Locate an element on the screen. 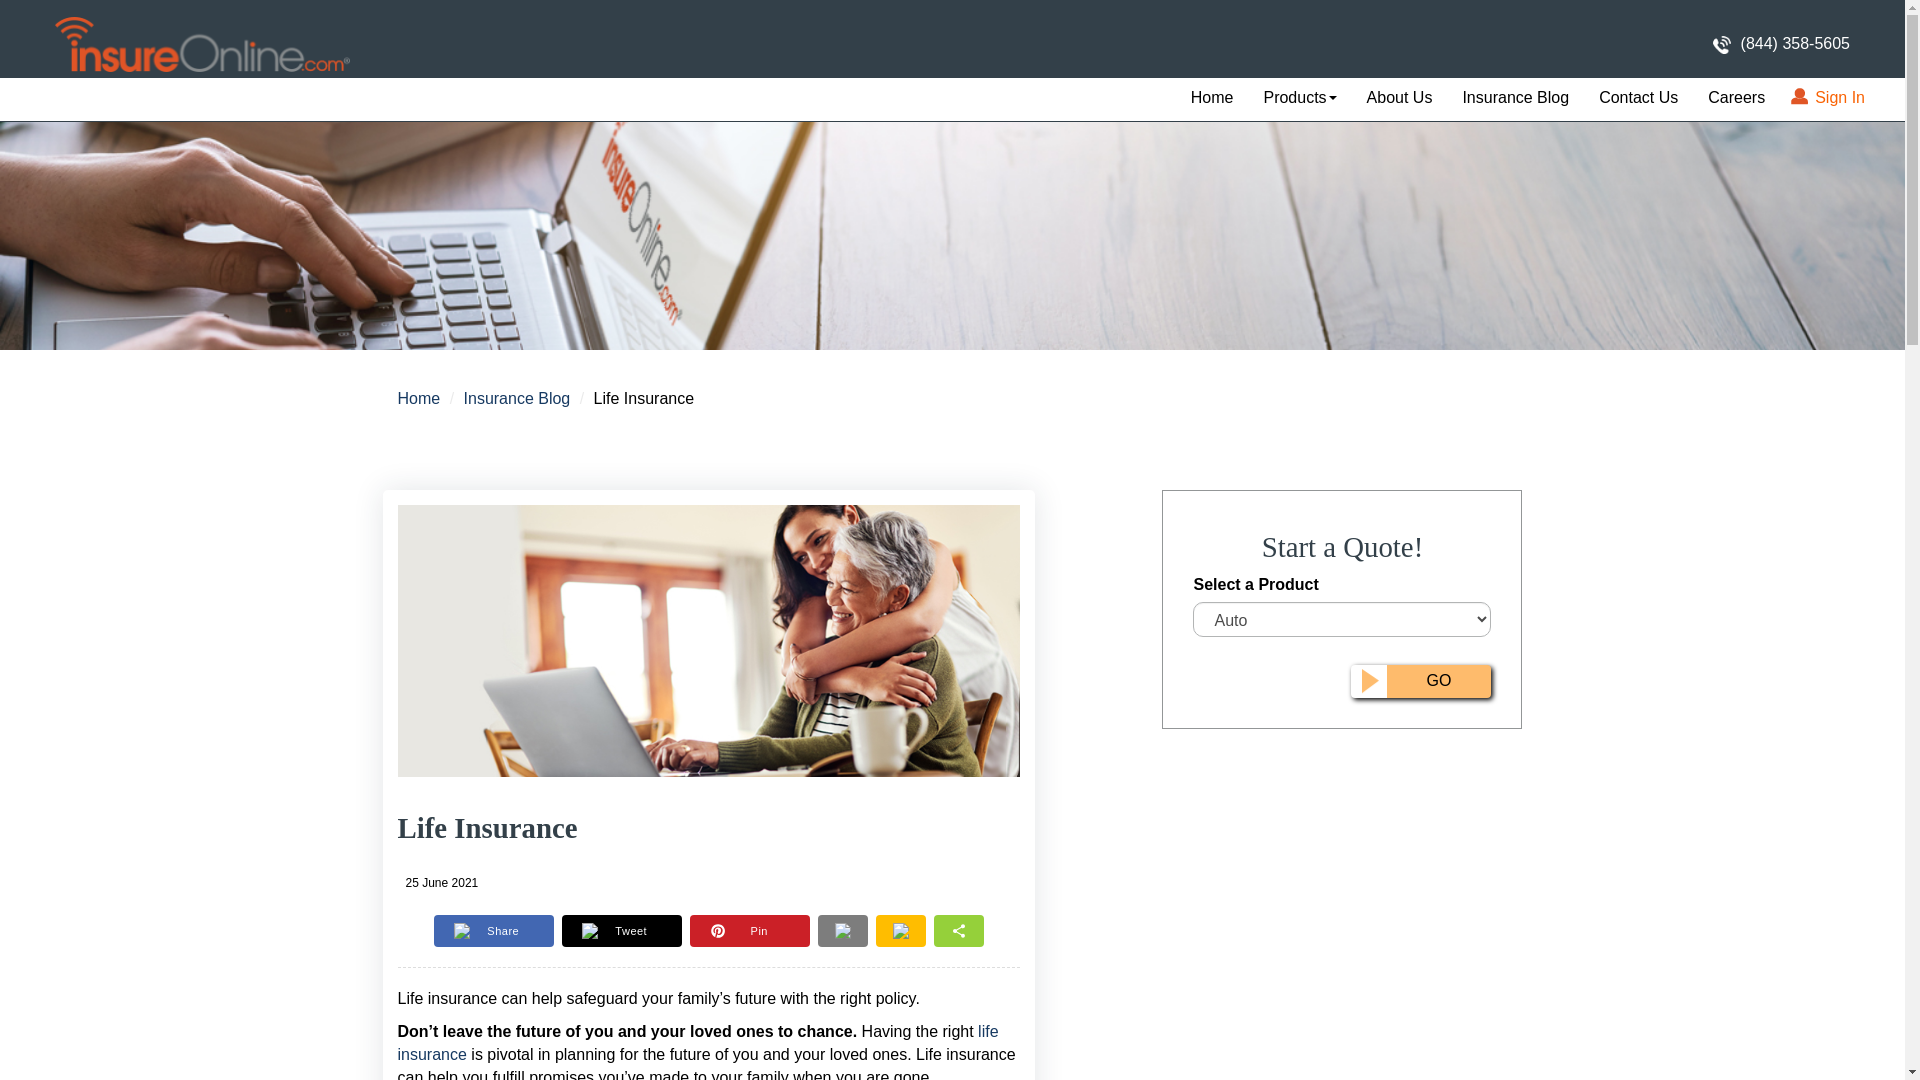  Careers is located at coordinates (1736, 98).